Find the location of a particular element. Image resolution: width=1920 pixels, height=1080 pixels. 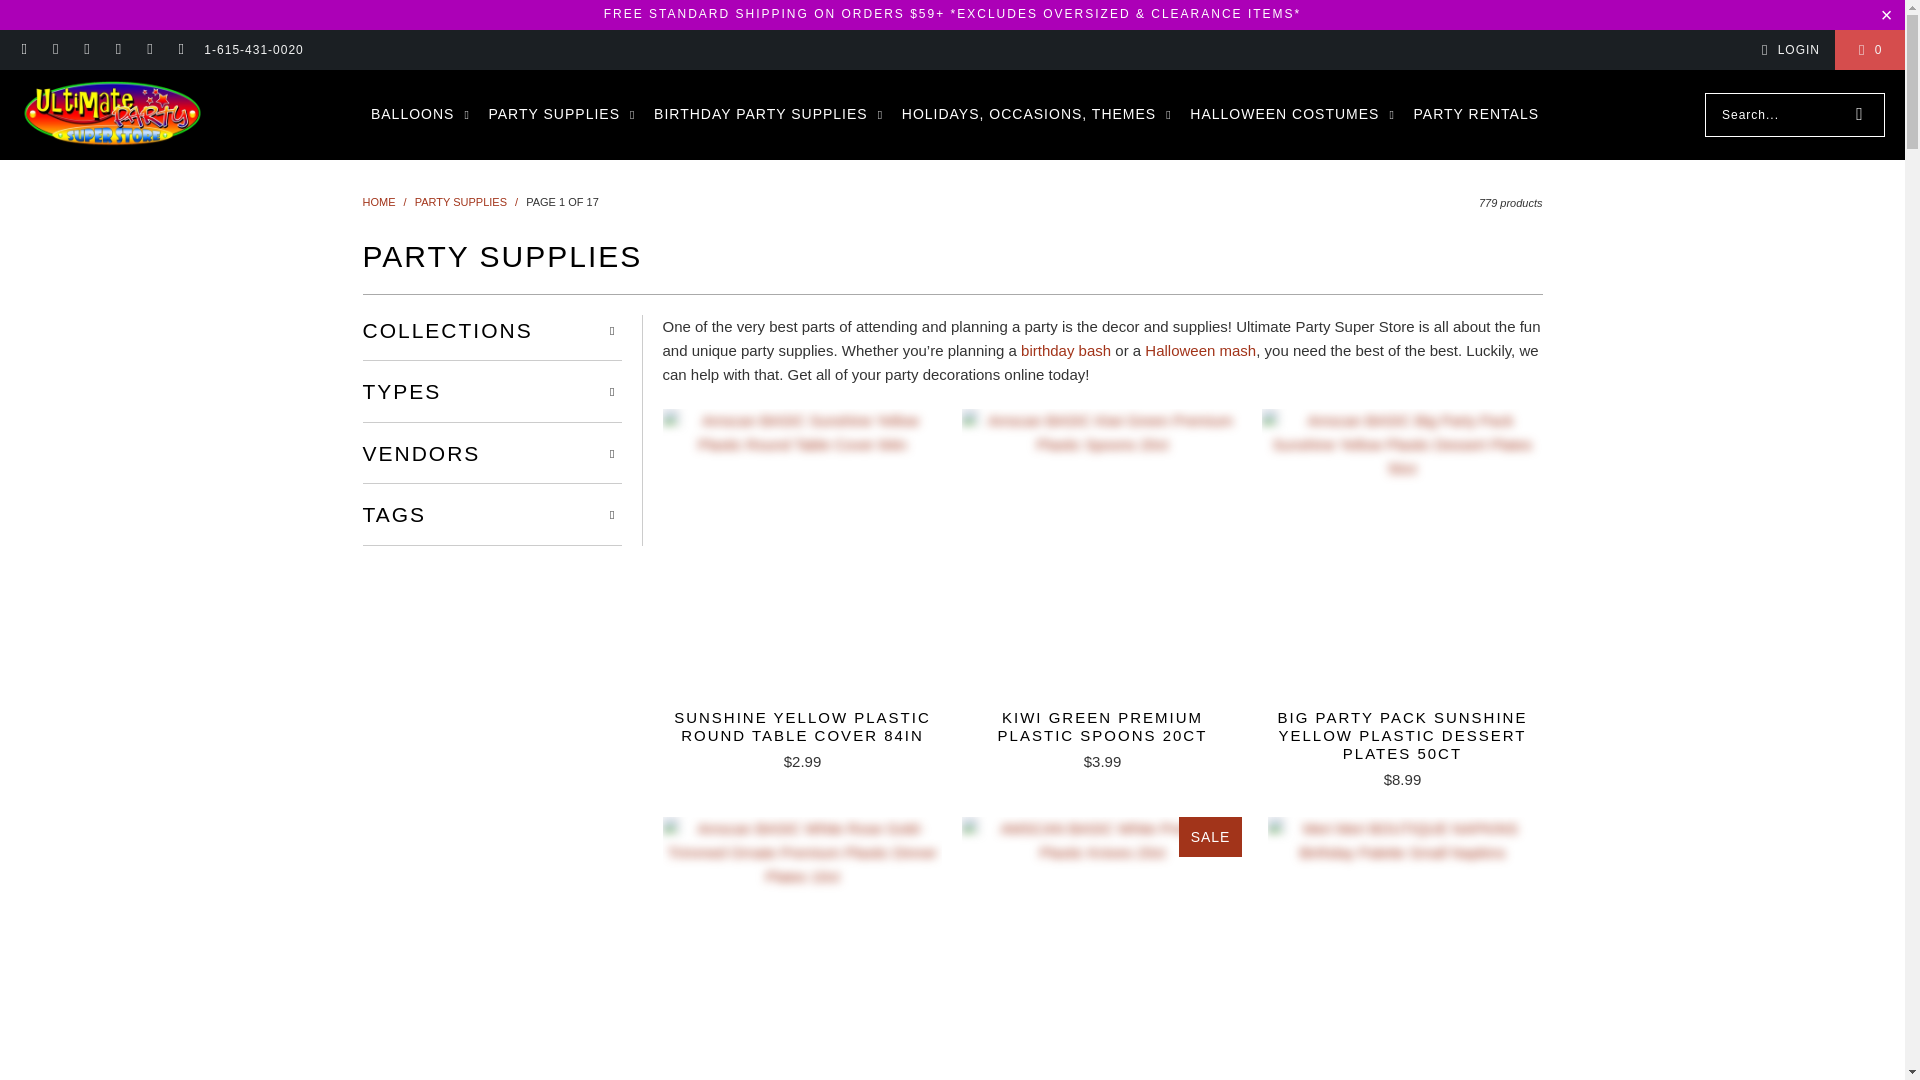

Ultimate Party Super Stores on Pinterest is located at coordinates (118, 50).